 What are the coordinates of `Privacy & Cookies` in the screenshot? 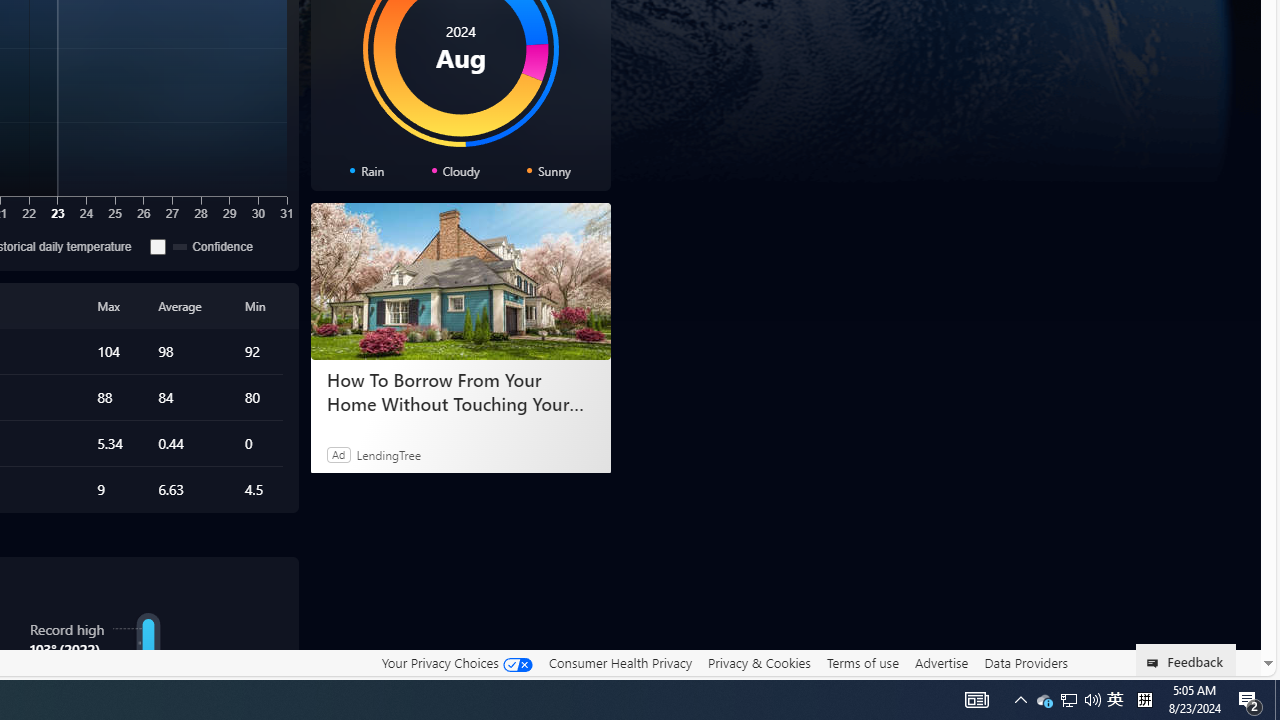 It's located at (759, 663).